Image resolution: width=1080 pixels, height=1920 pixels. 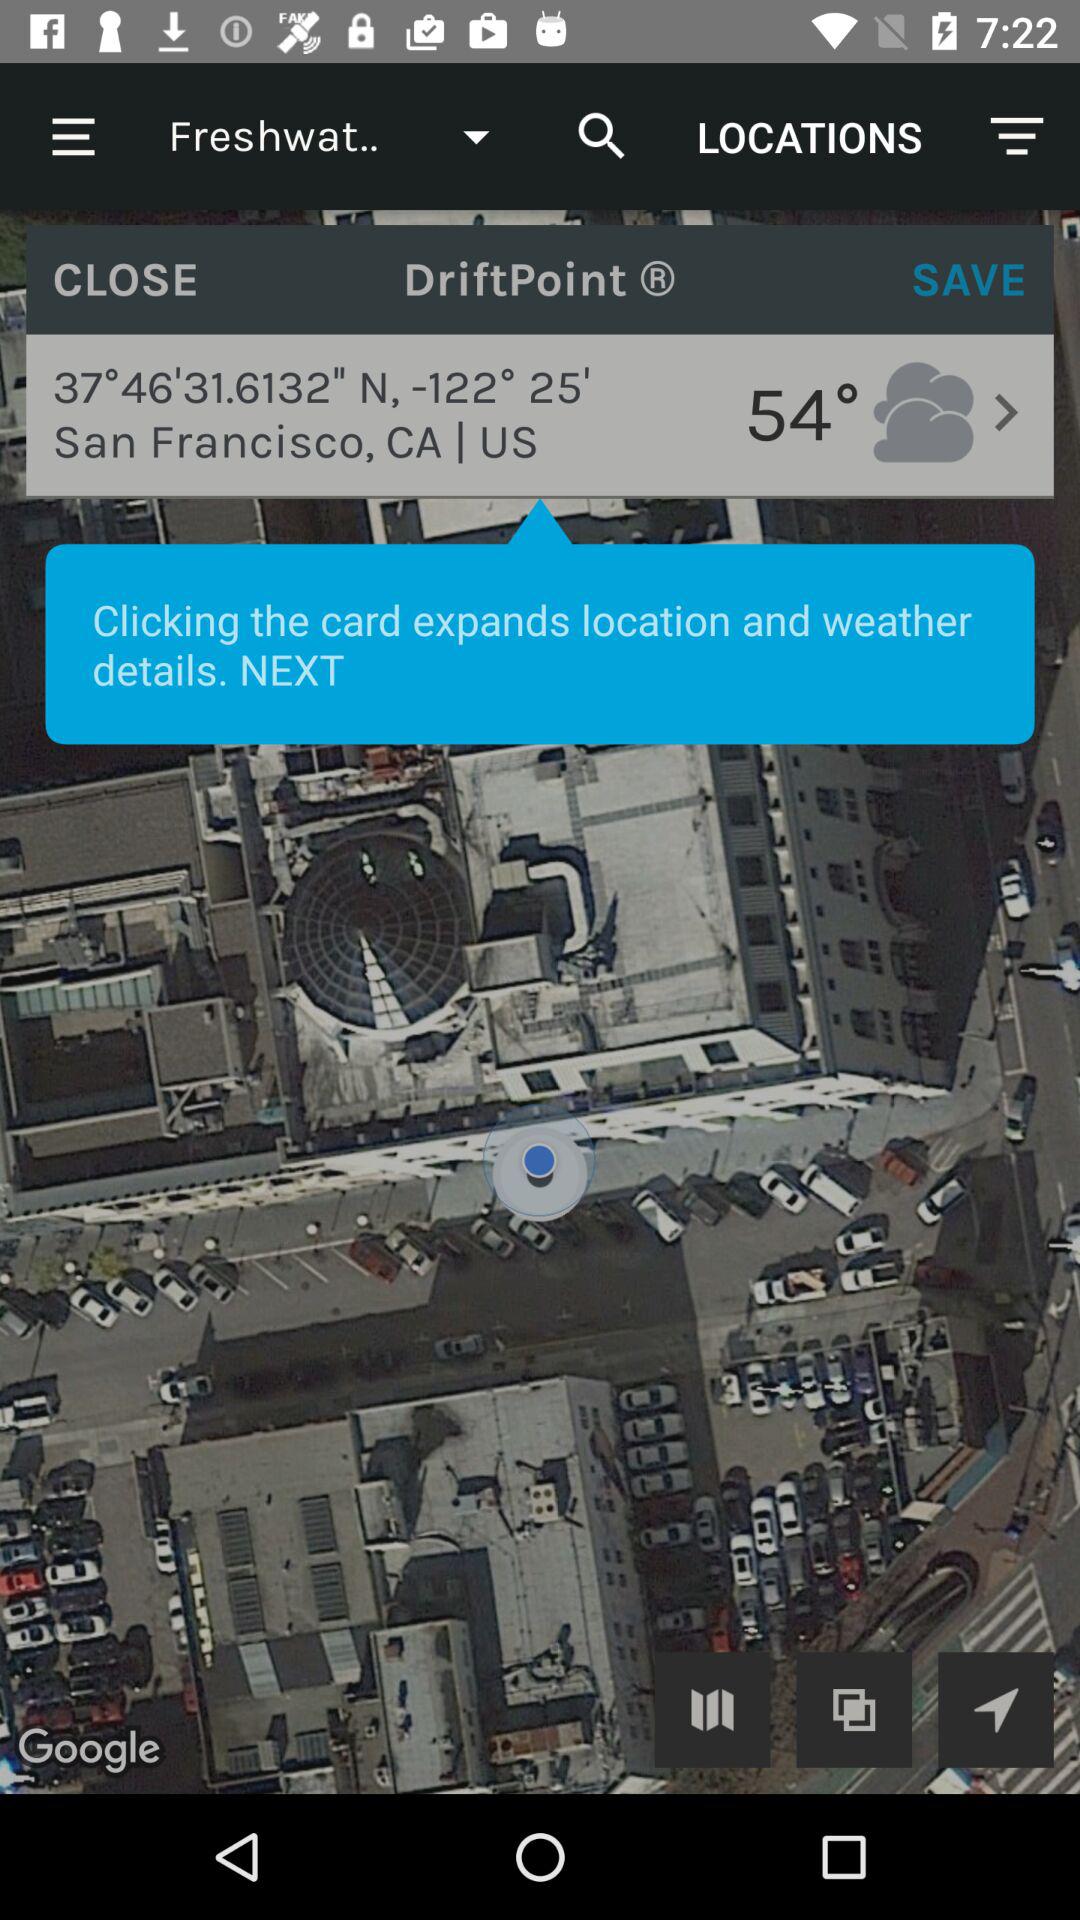 I want to click on map, so click(x=712, y=1710).